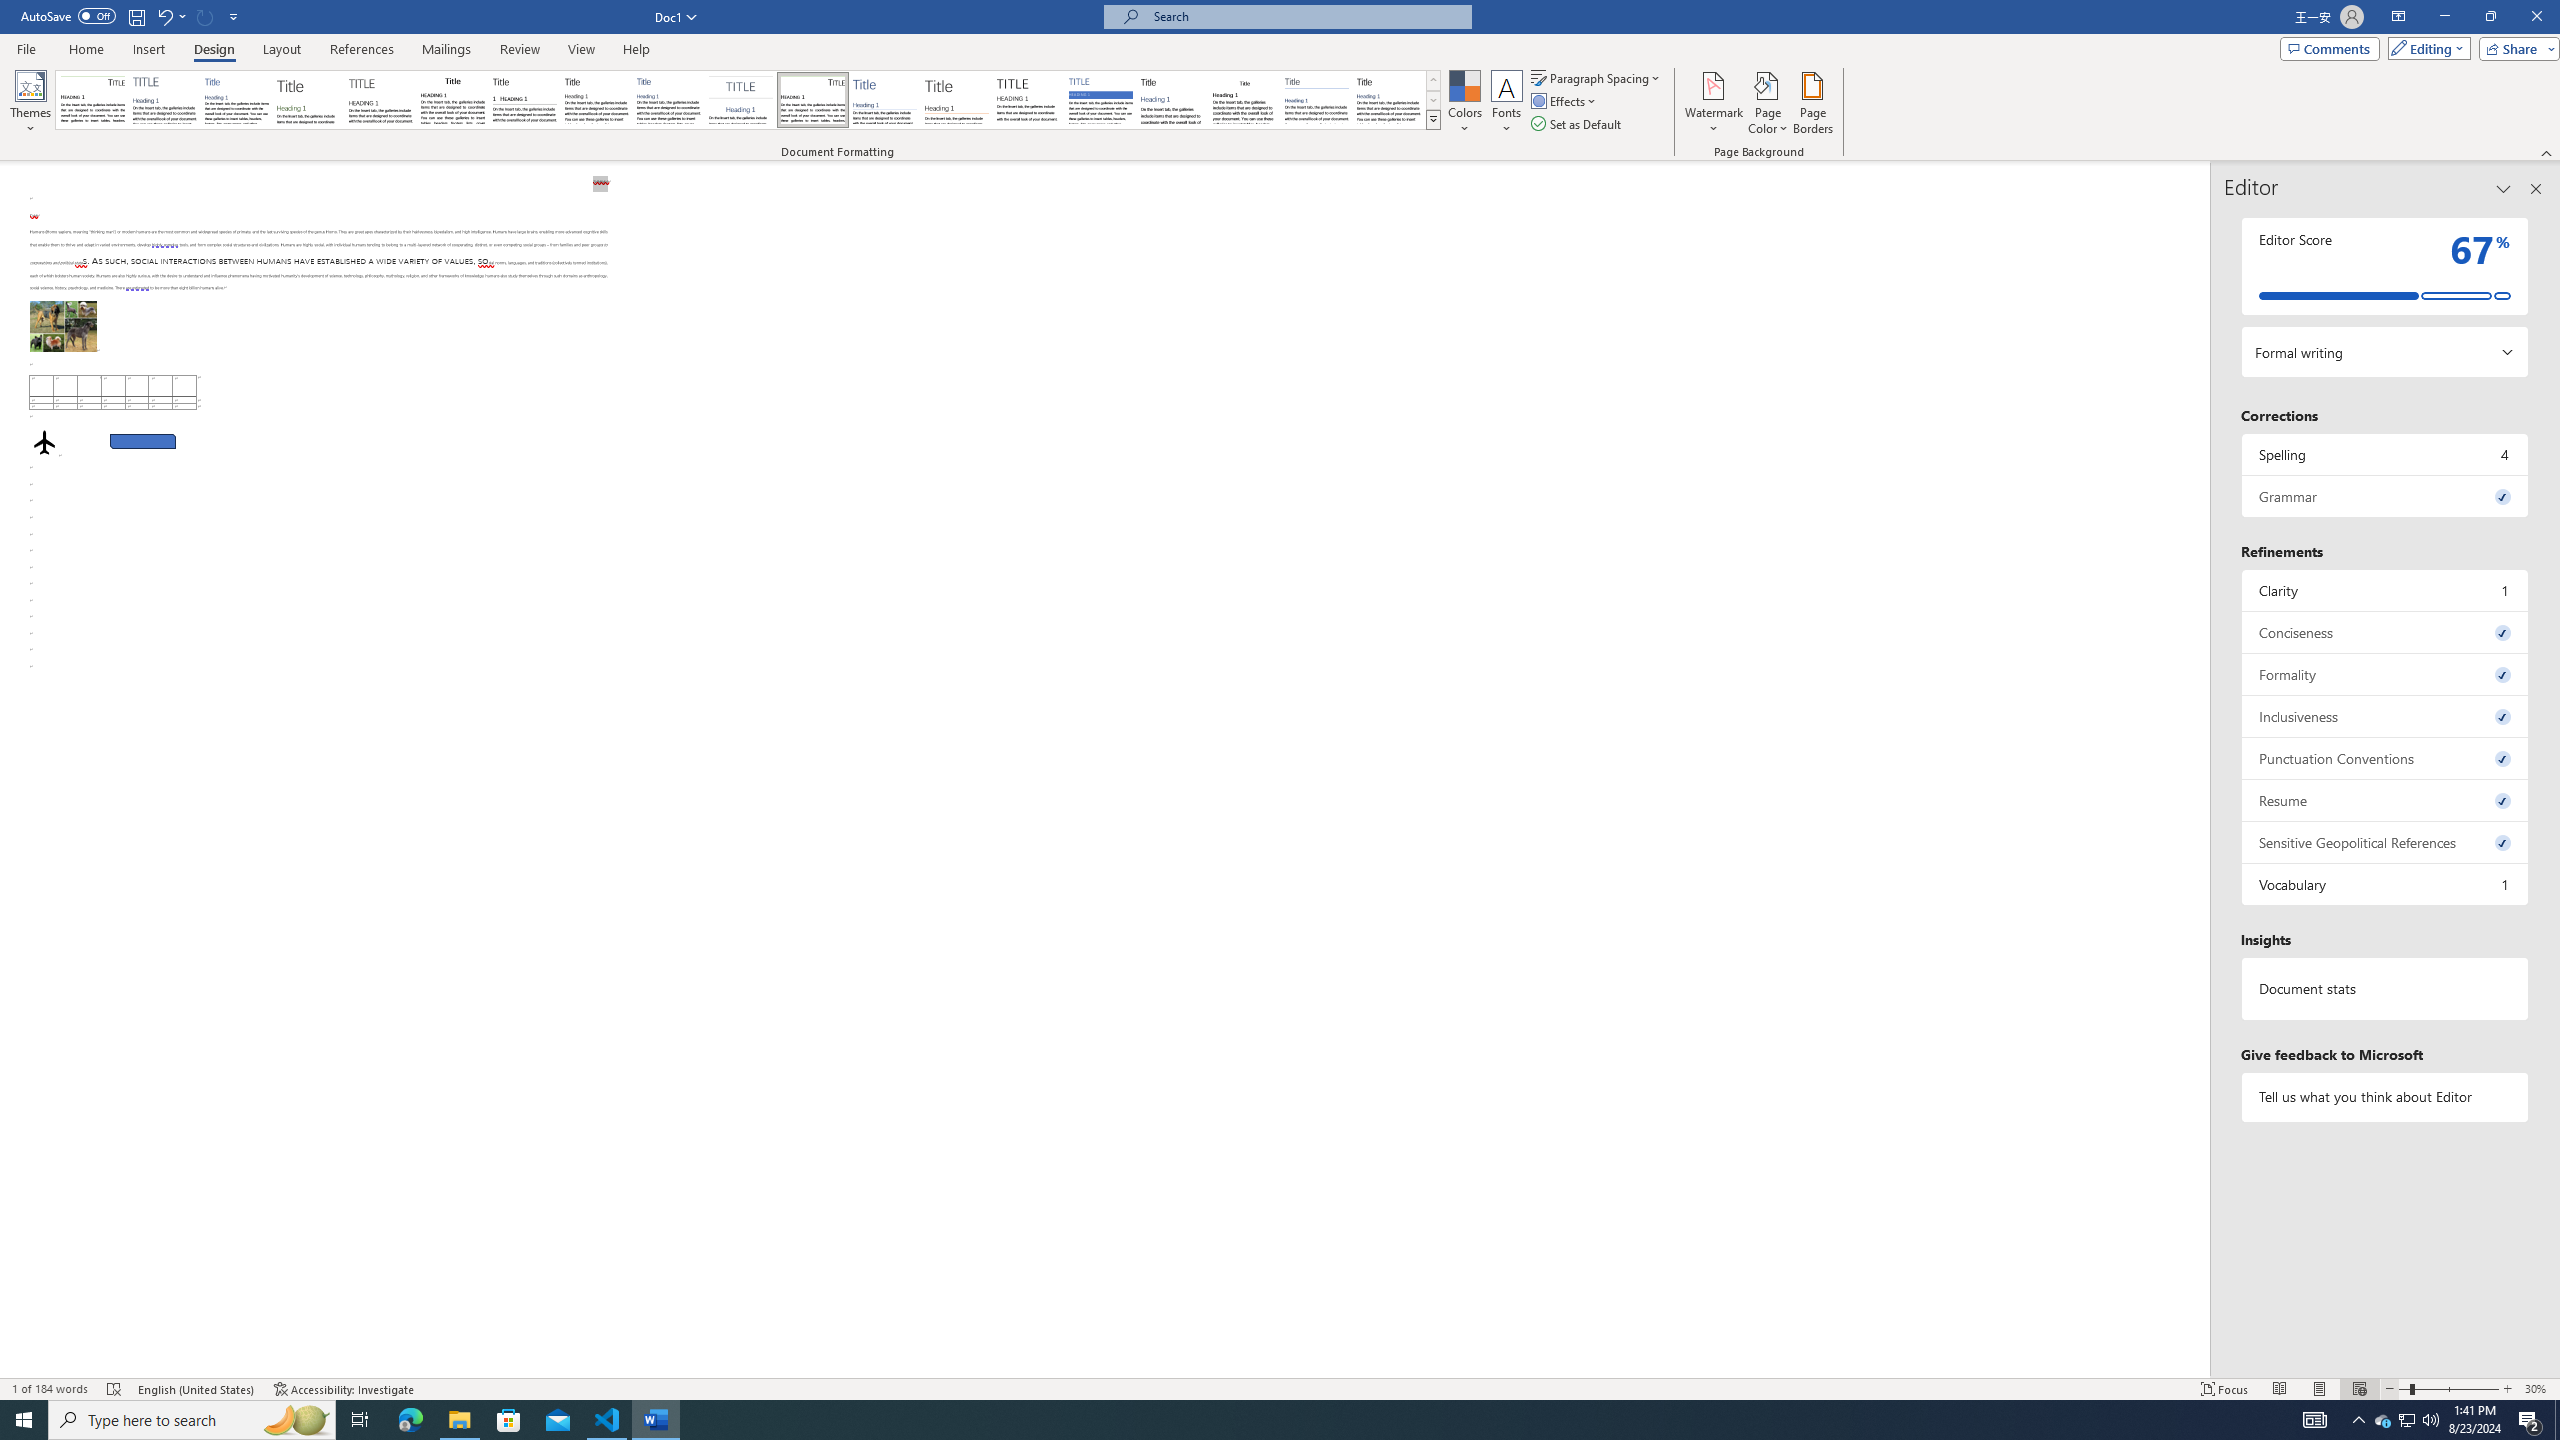  What do you see at coordinates (2386, 632) in the screenshot?
I see `Conciseness, 0 issues. Press space or enter to review items.` at bounding box center [2386, 632].